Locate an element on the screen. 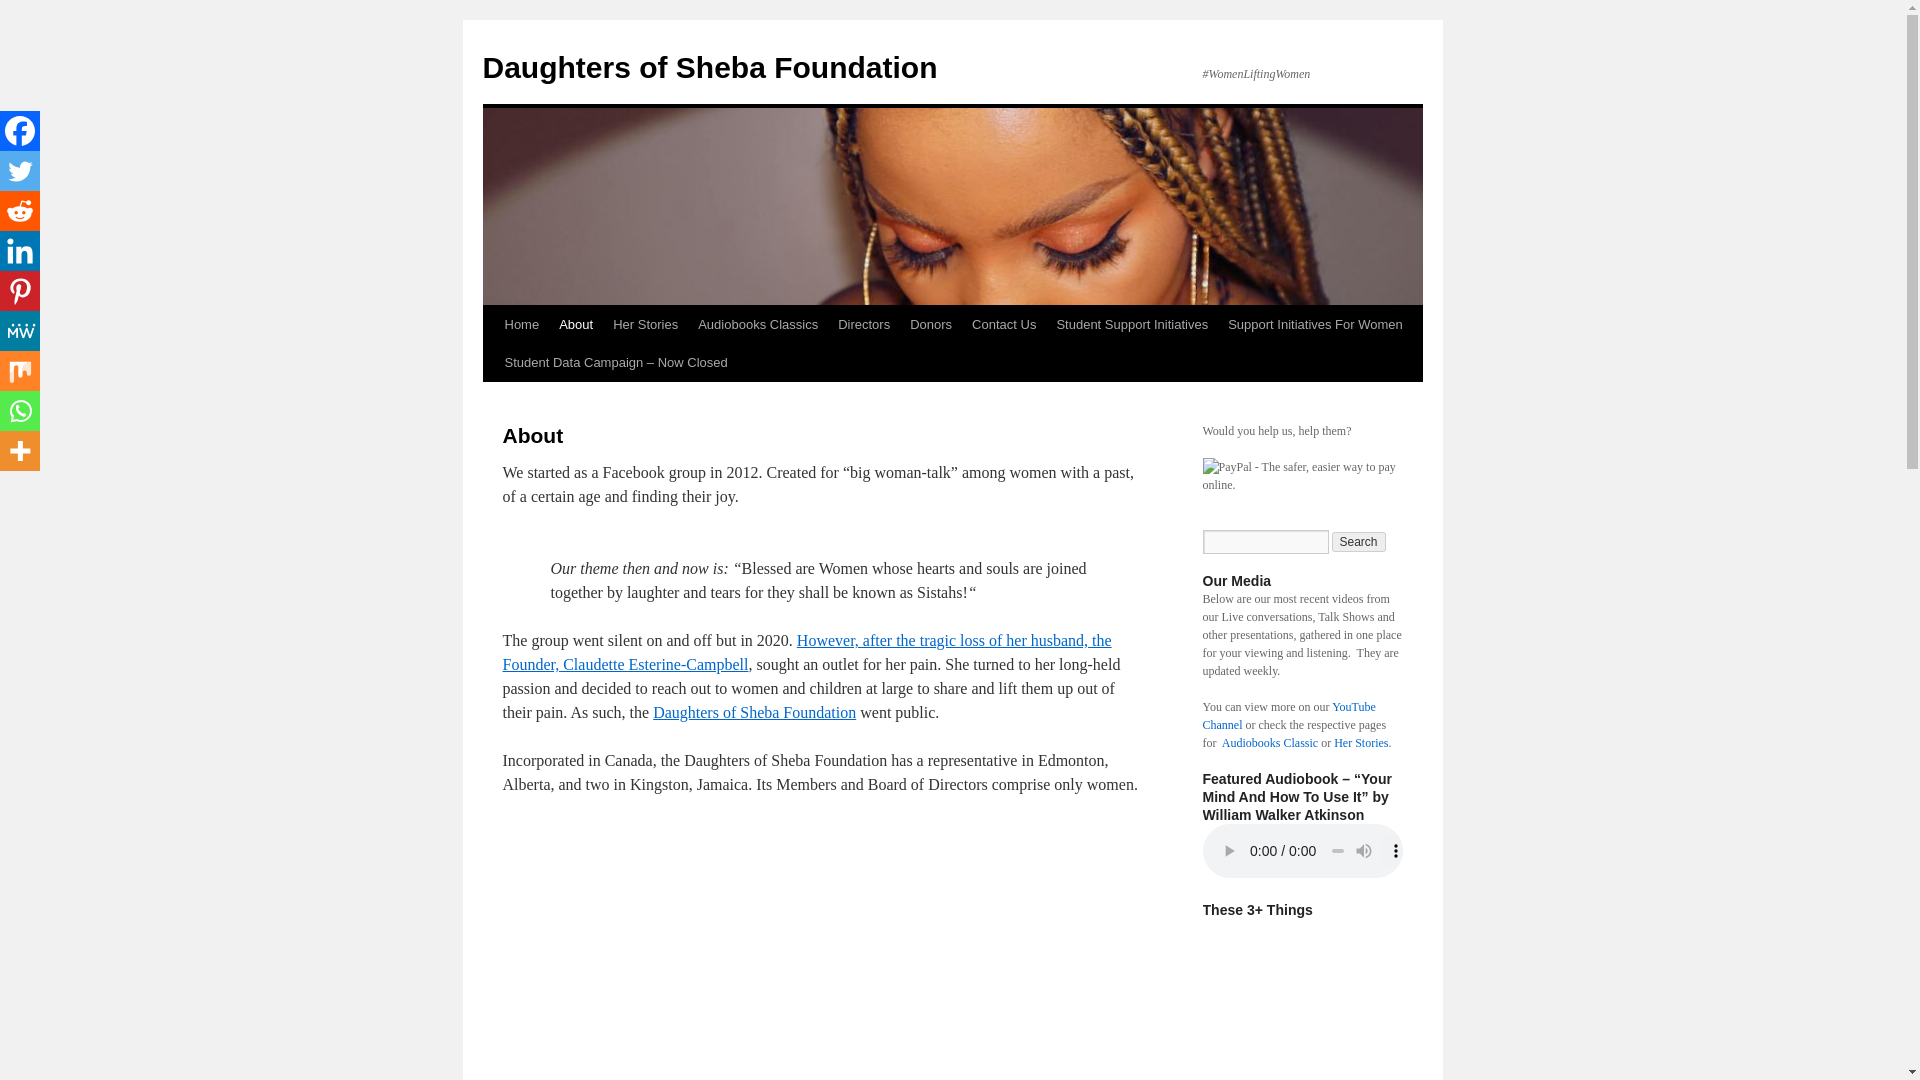 The image size is (1920, 1080). Contact Us is located at coordinates (1004, 324).